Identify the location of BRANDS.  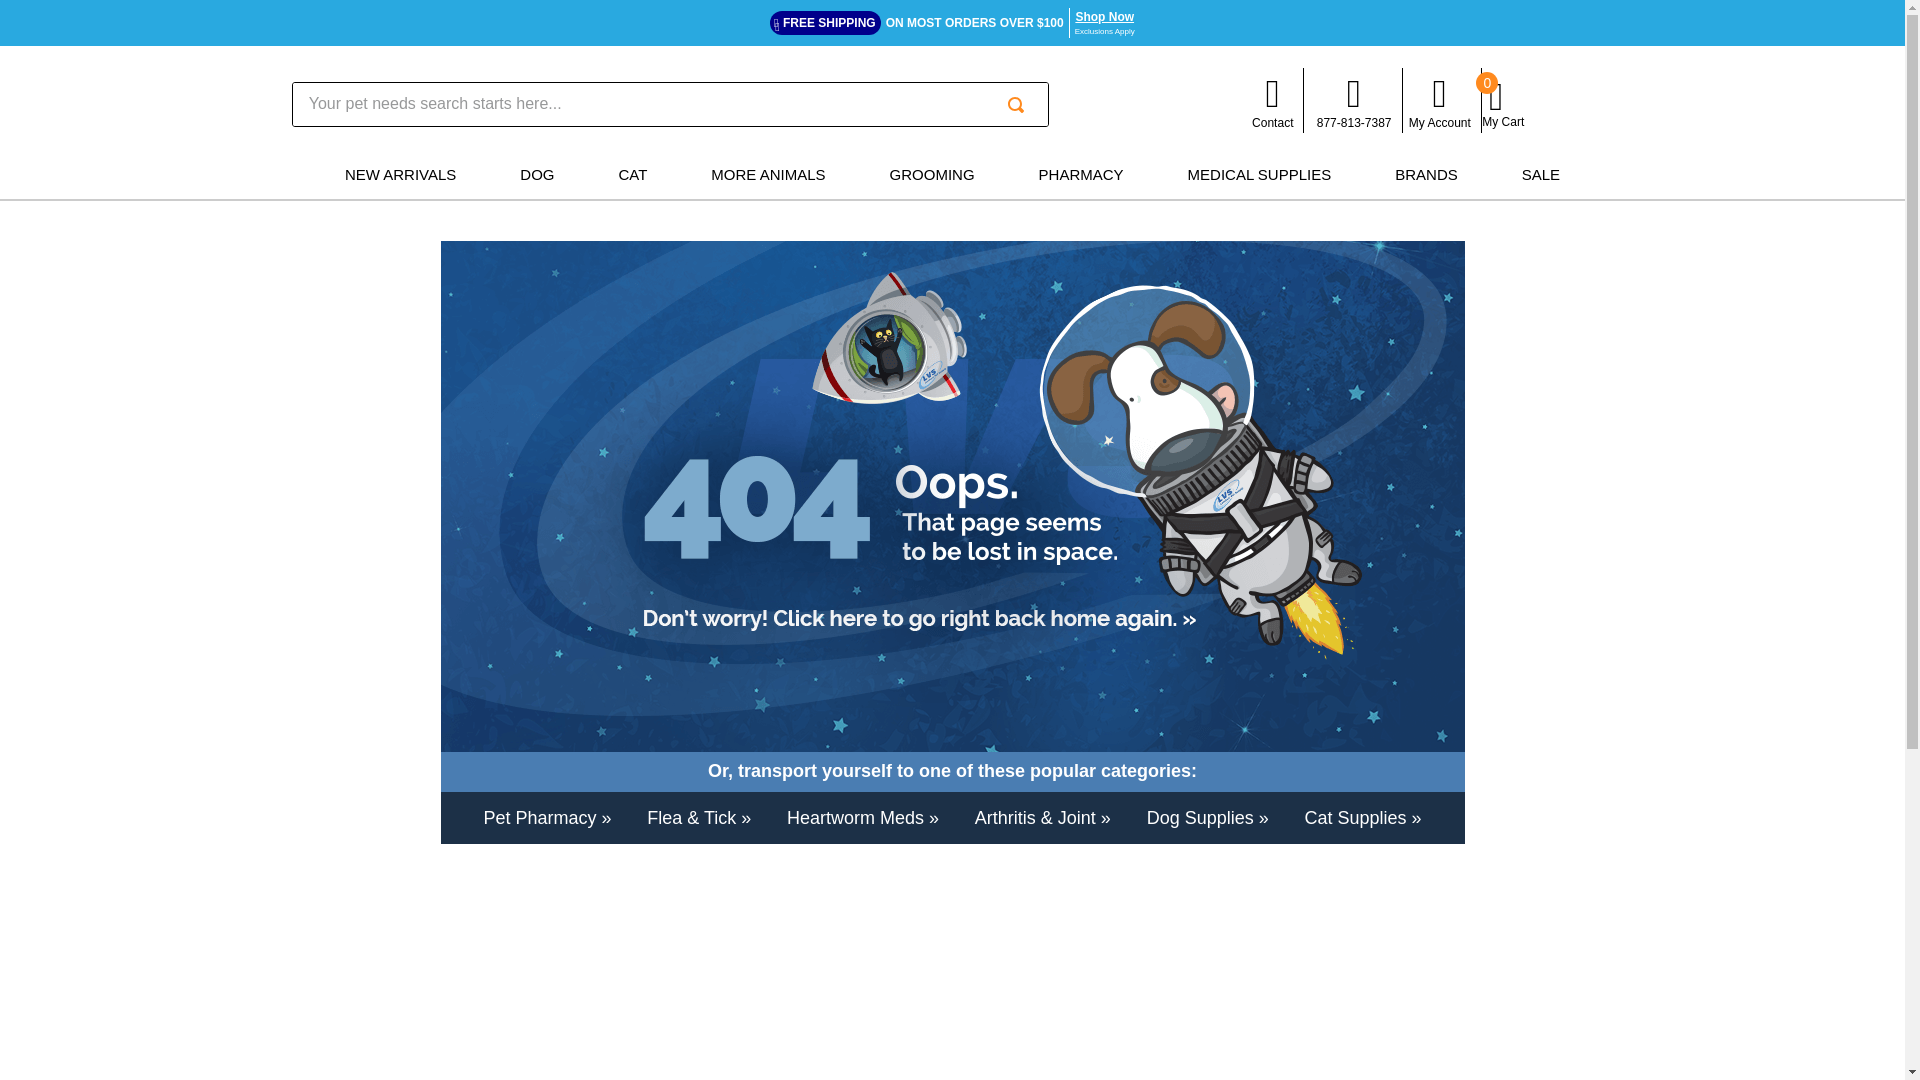
(1426, 174).